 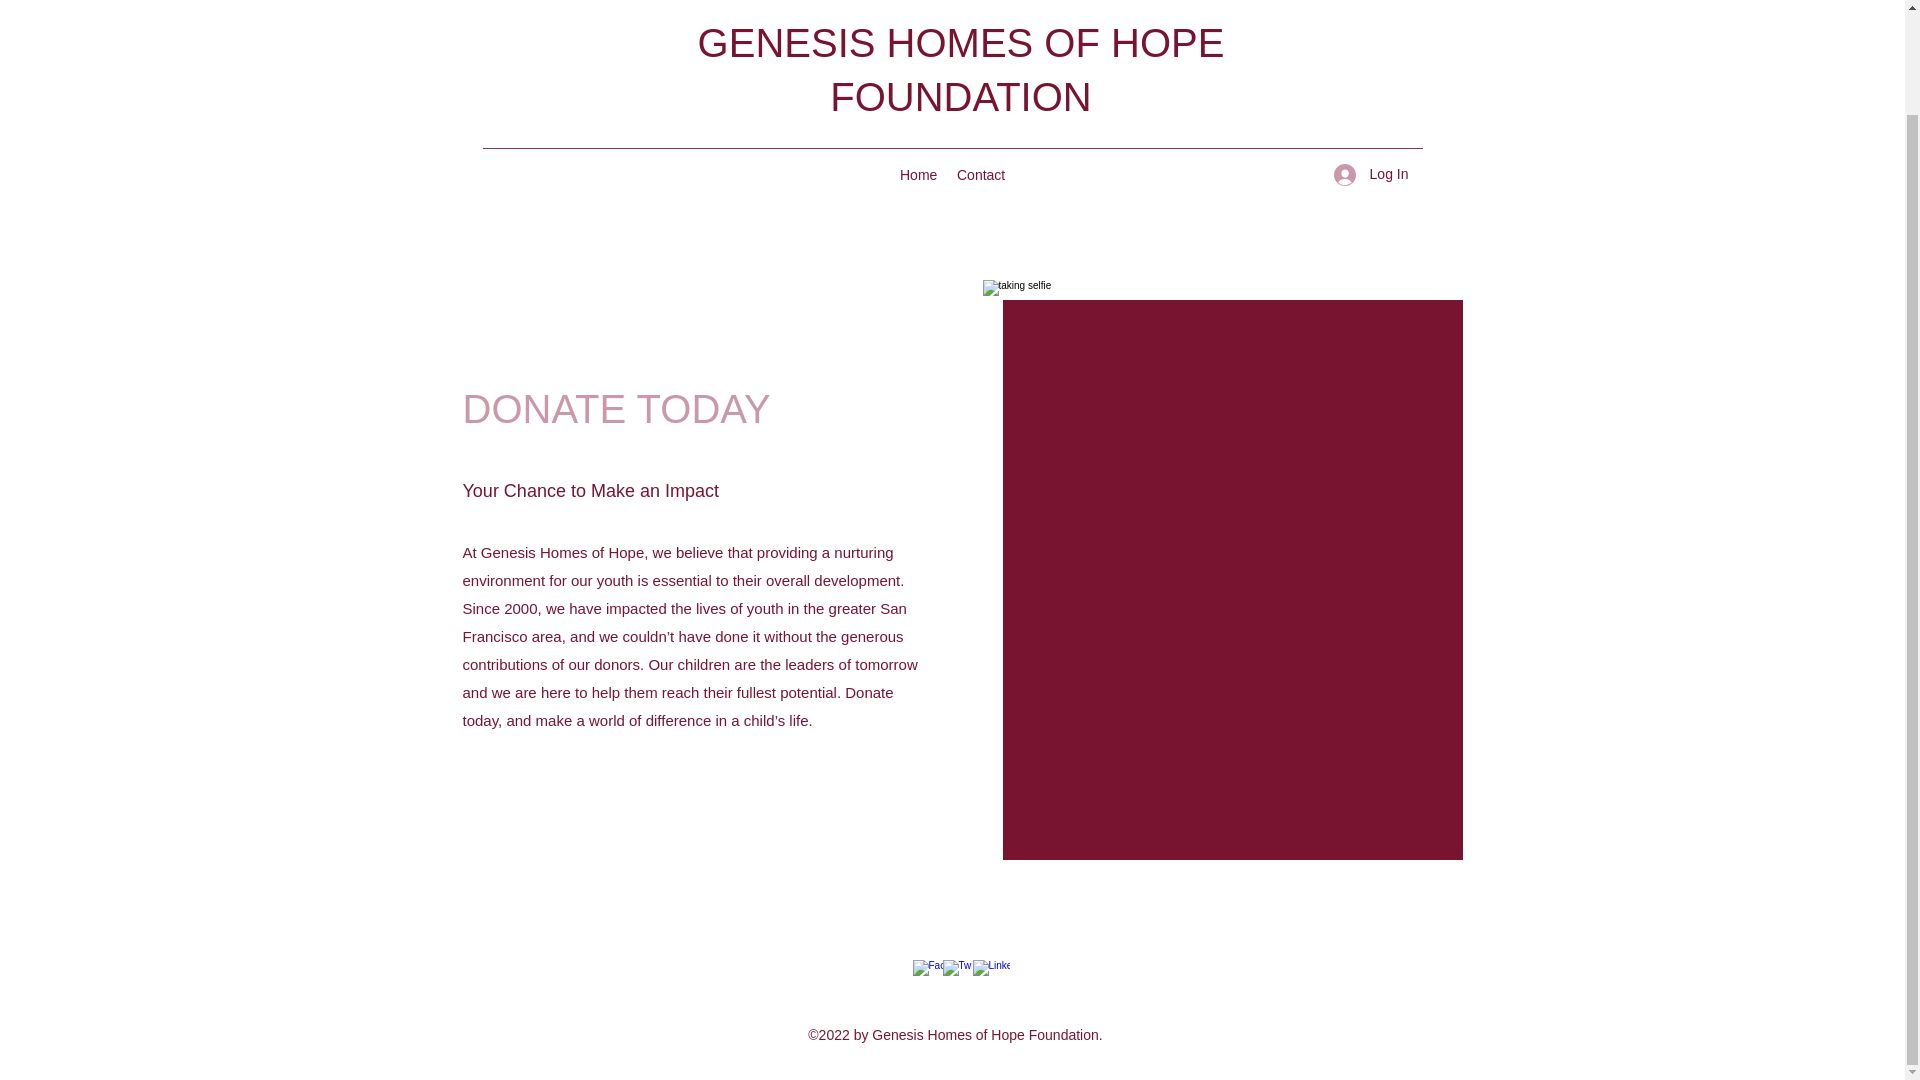 I want to click on GENESIS HOMES OF HOPE FOUNDATION, so click(x=961, y=69).